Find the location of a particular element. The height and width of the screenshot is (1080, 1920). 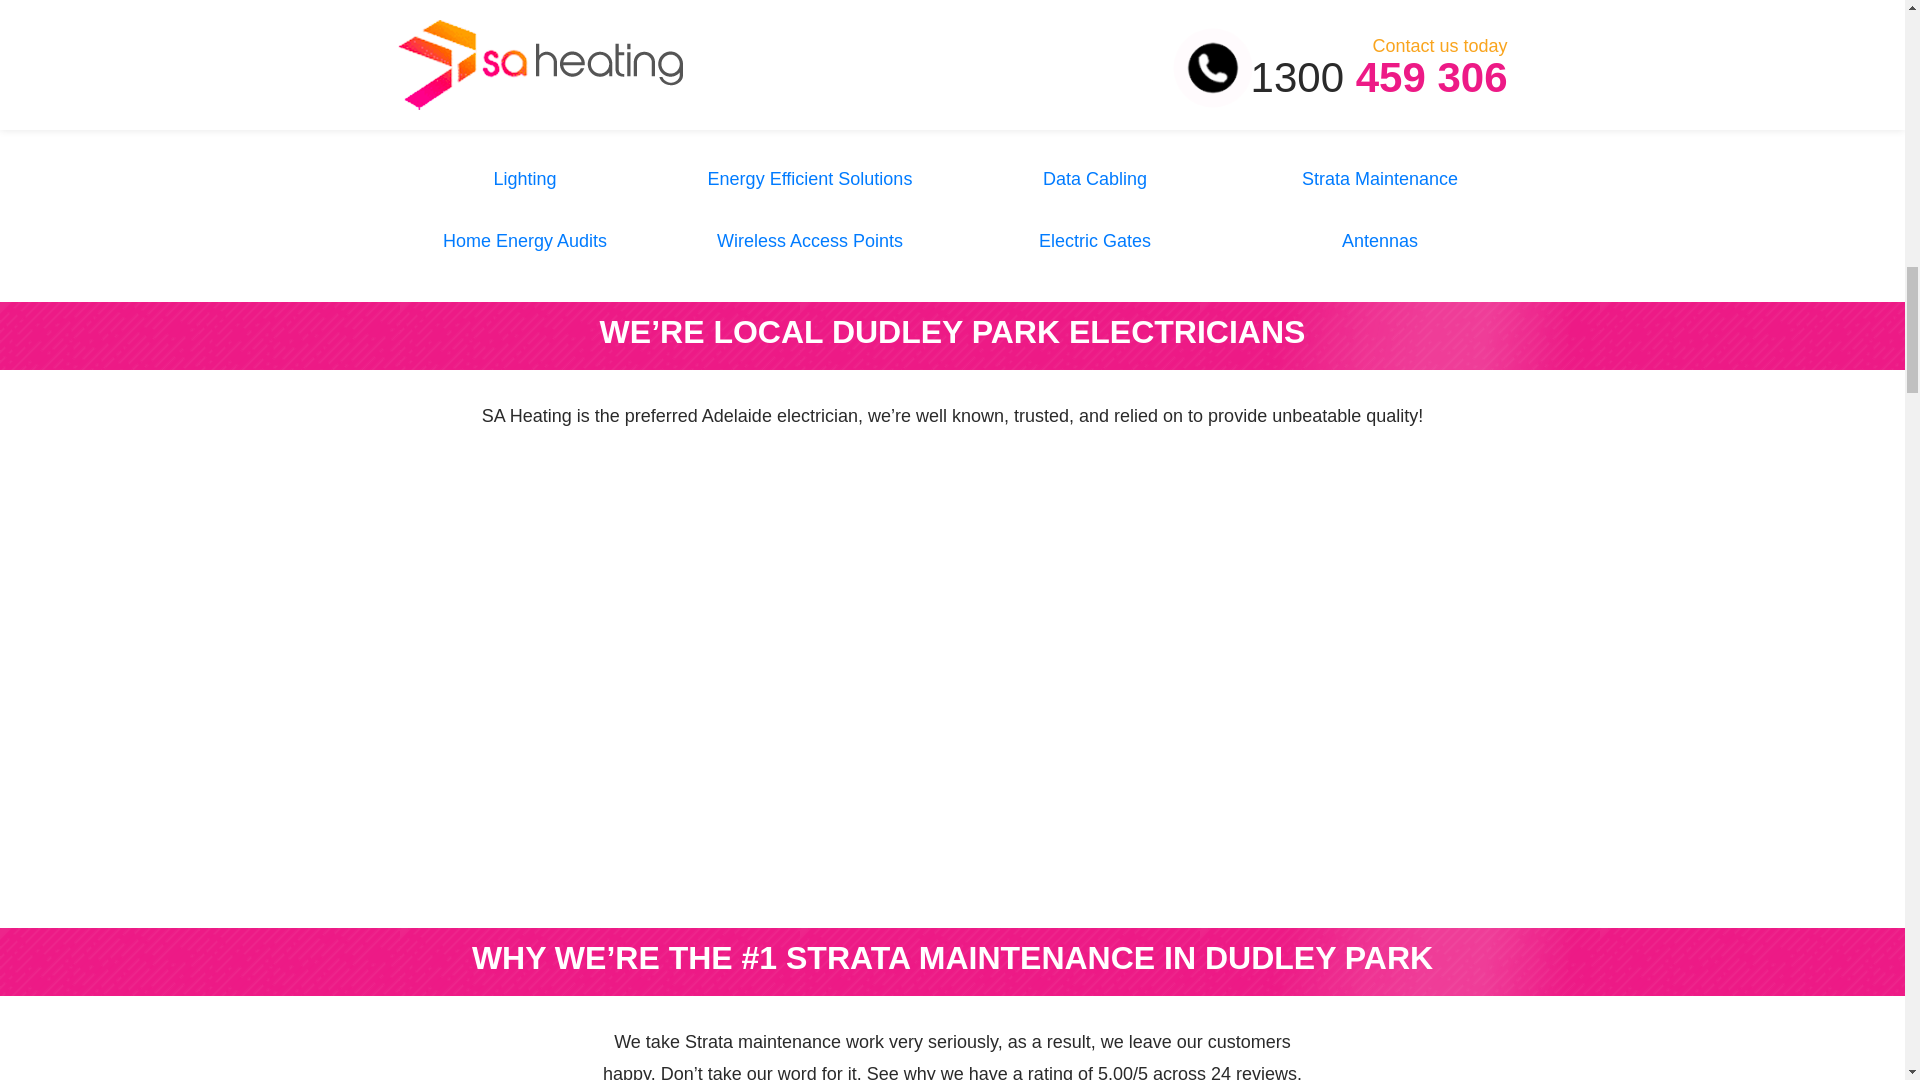

Electric Gates is located at coordinates (1094, 240).